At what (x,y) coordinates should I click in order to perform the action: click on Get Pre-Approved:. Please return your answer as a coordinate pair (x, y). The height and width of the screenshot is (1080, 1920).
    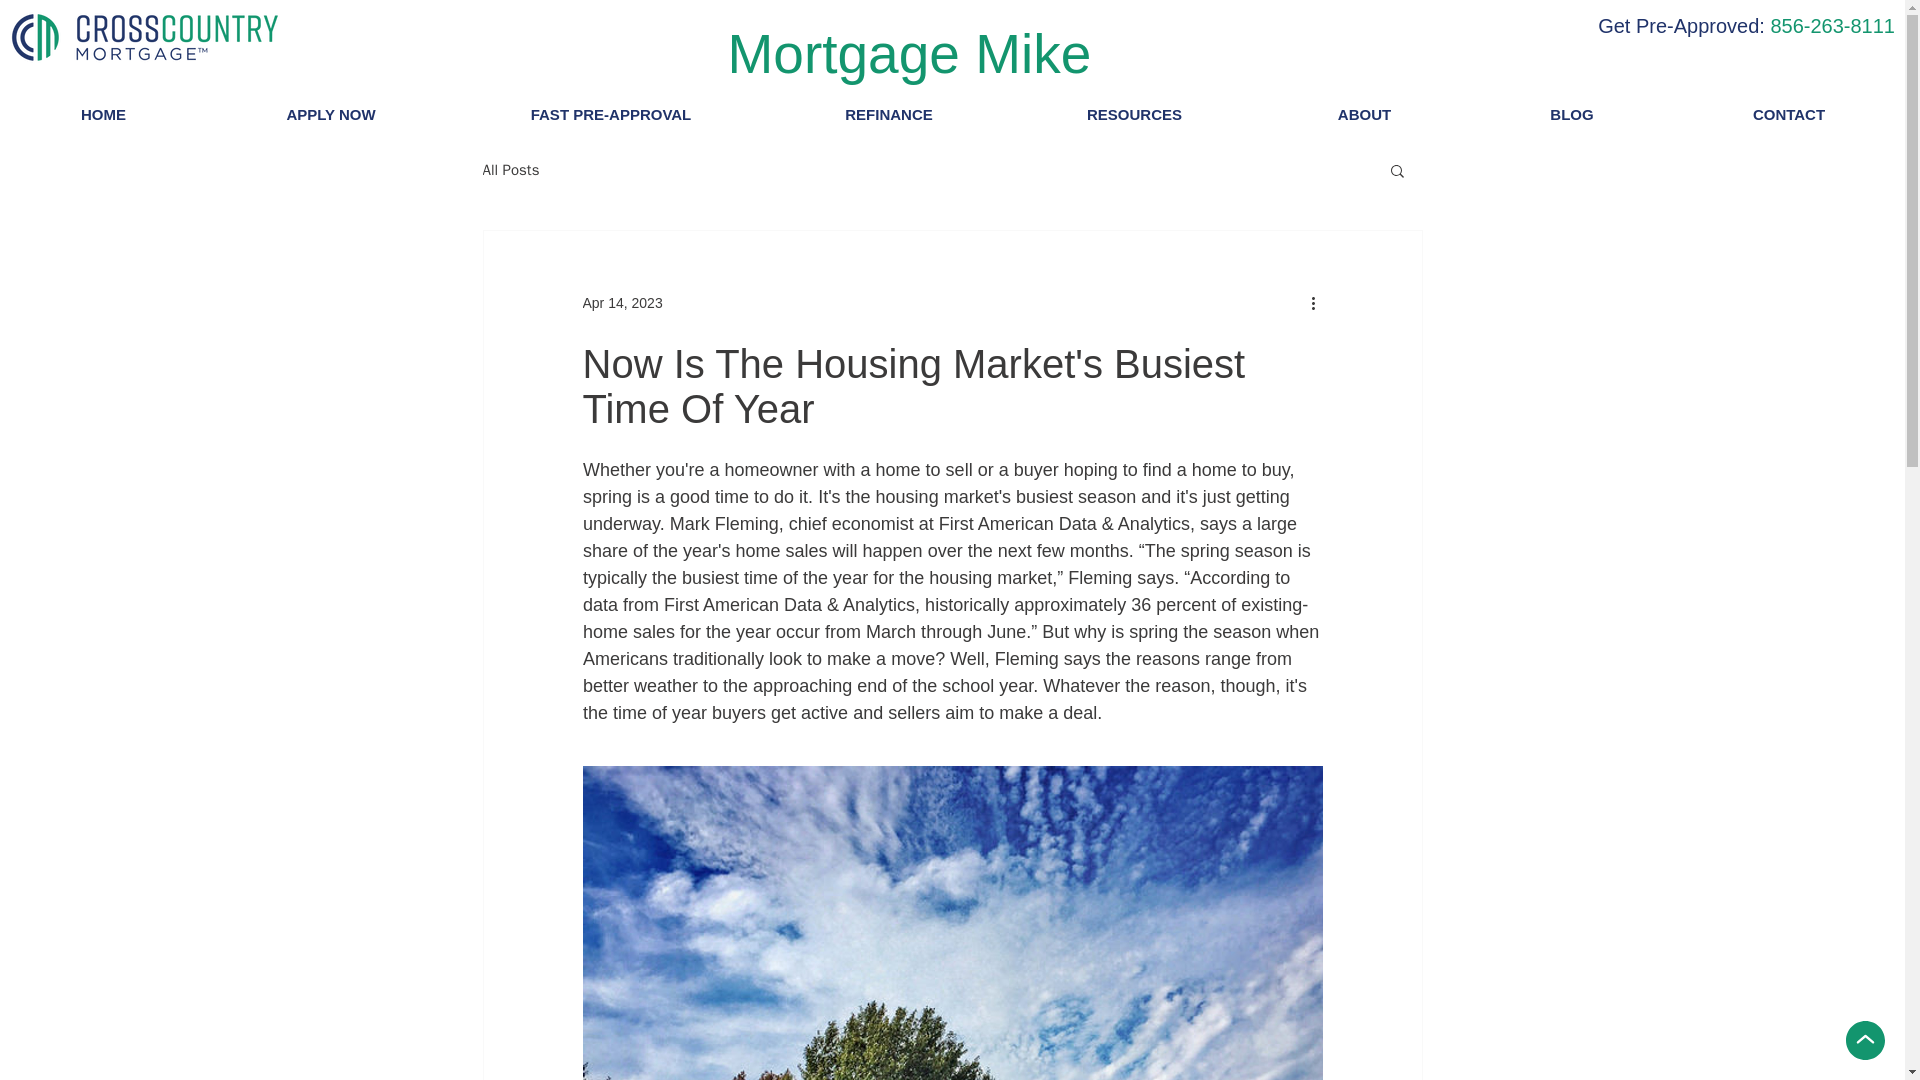
    Looking at the image, I should click on (1680, 26).